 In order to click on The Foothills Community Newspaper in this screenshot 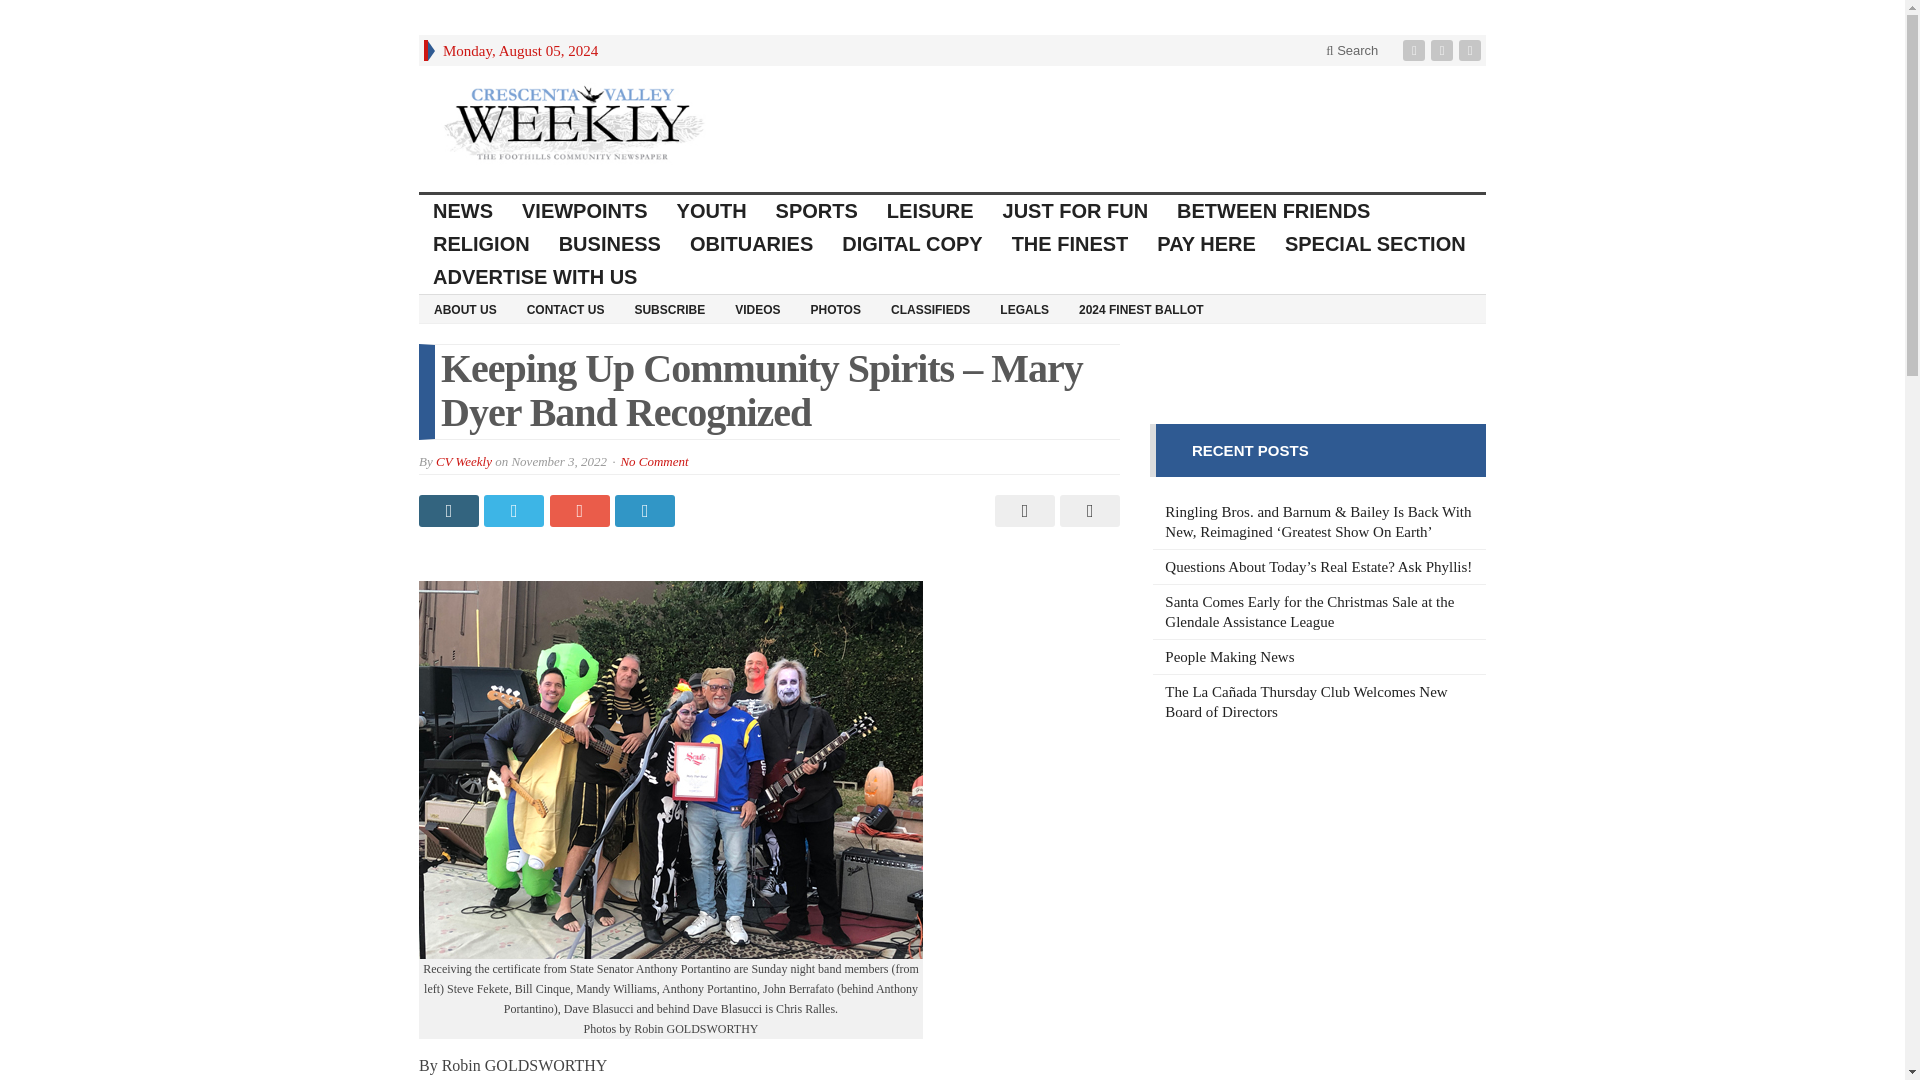, I will do `click(574, 122)`.